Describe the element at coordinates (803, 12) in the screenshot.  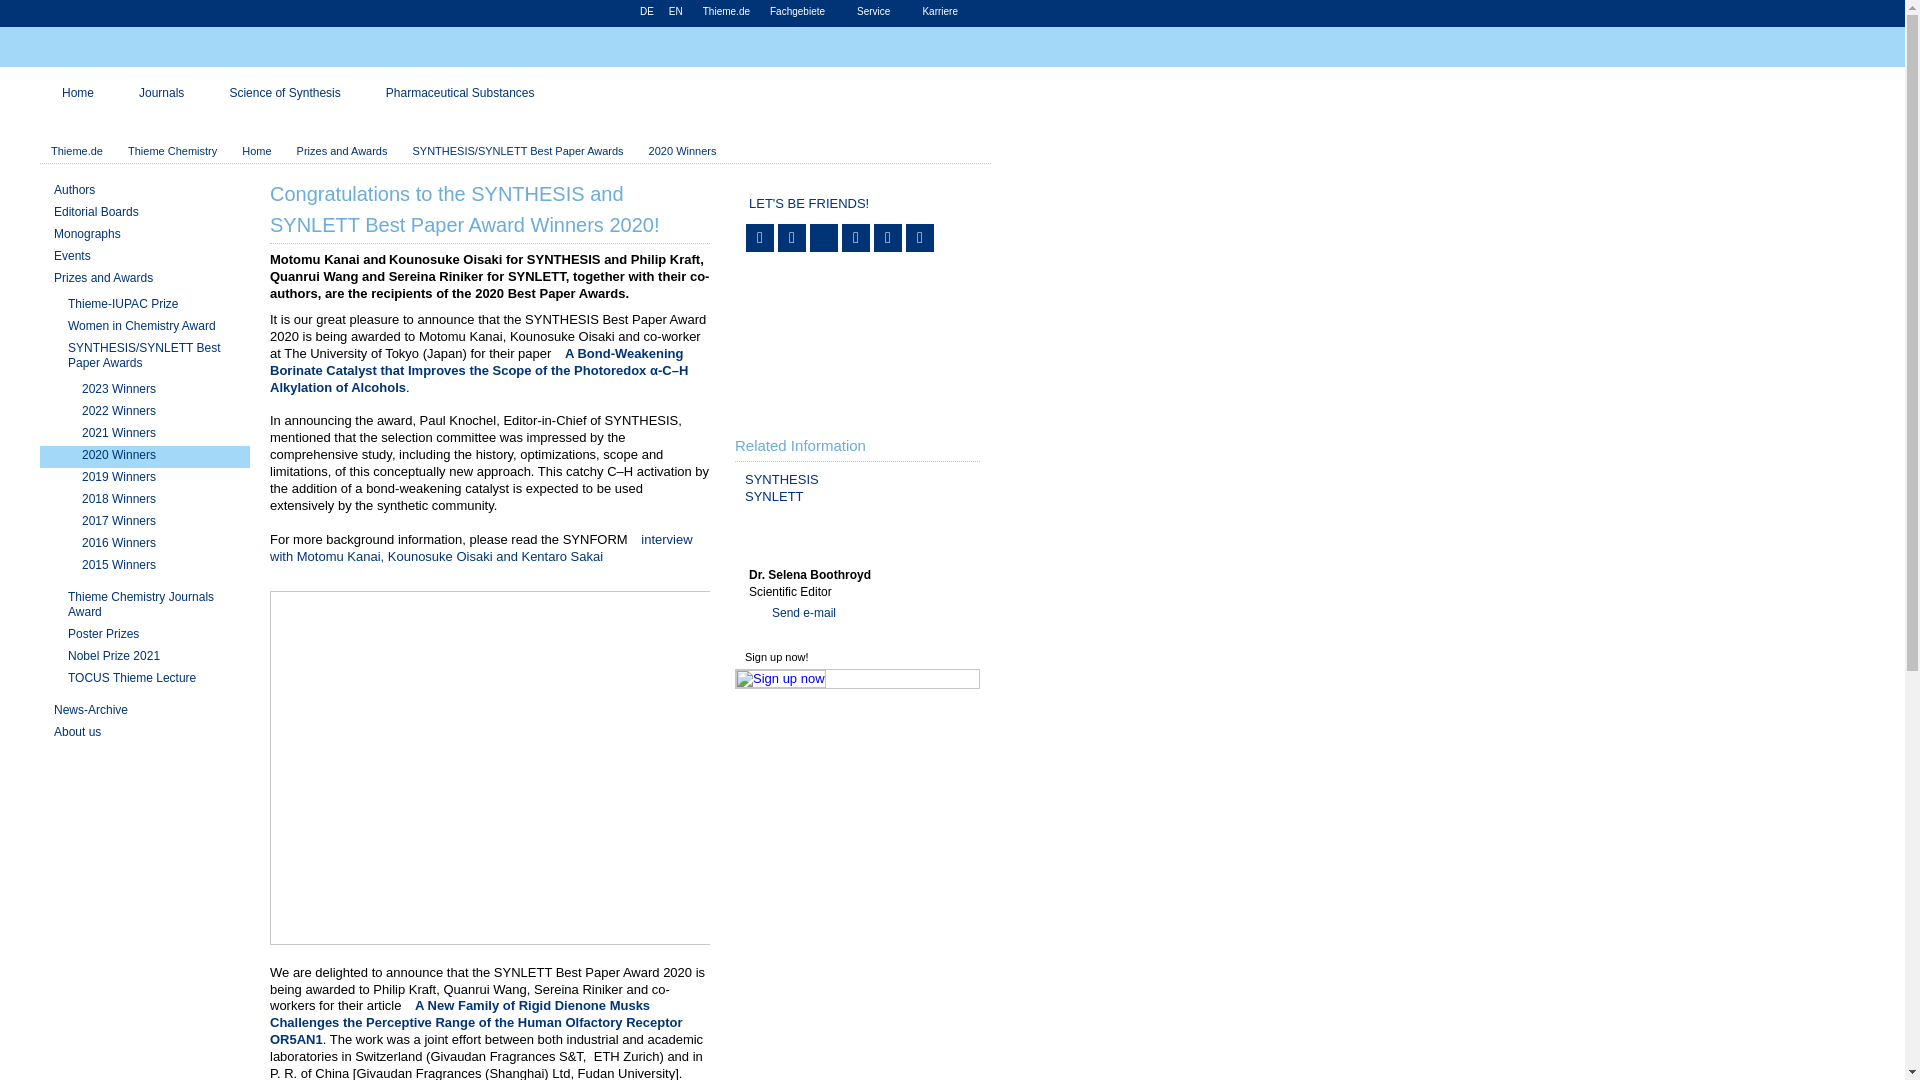
I see `Fachgebiete` at that location.